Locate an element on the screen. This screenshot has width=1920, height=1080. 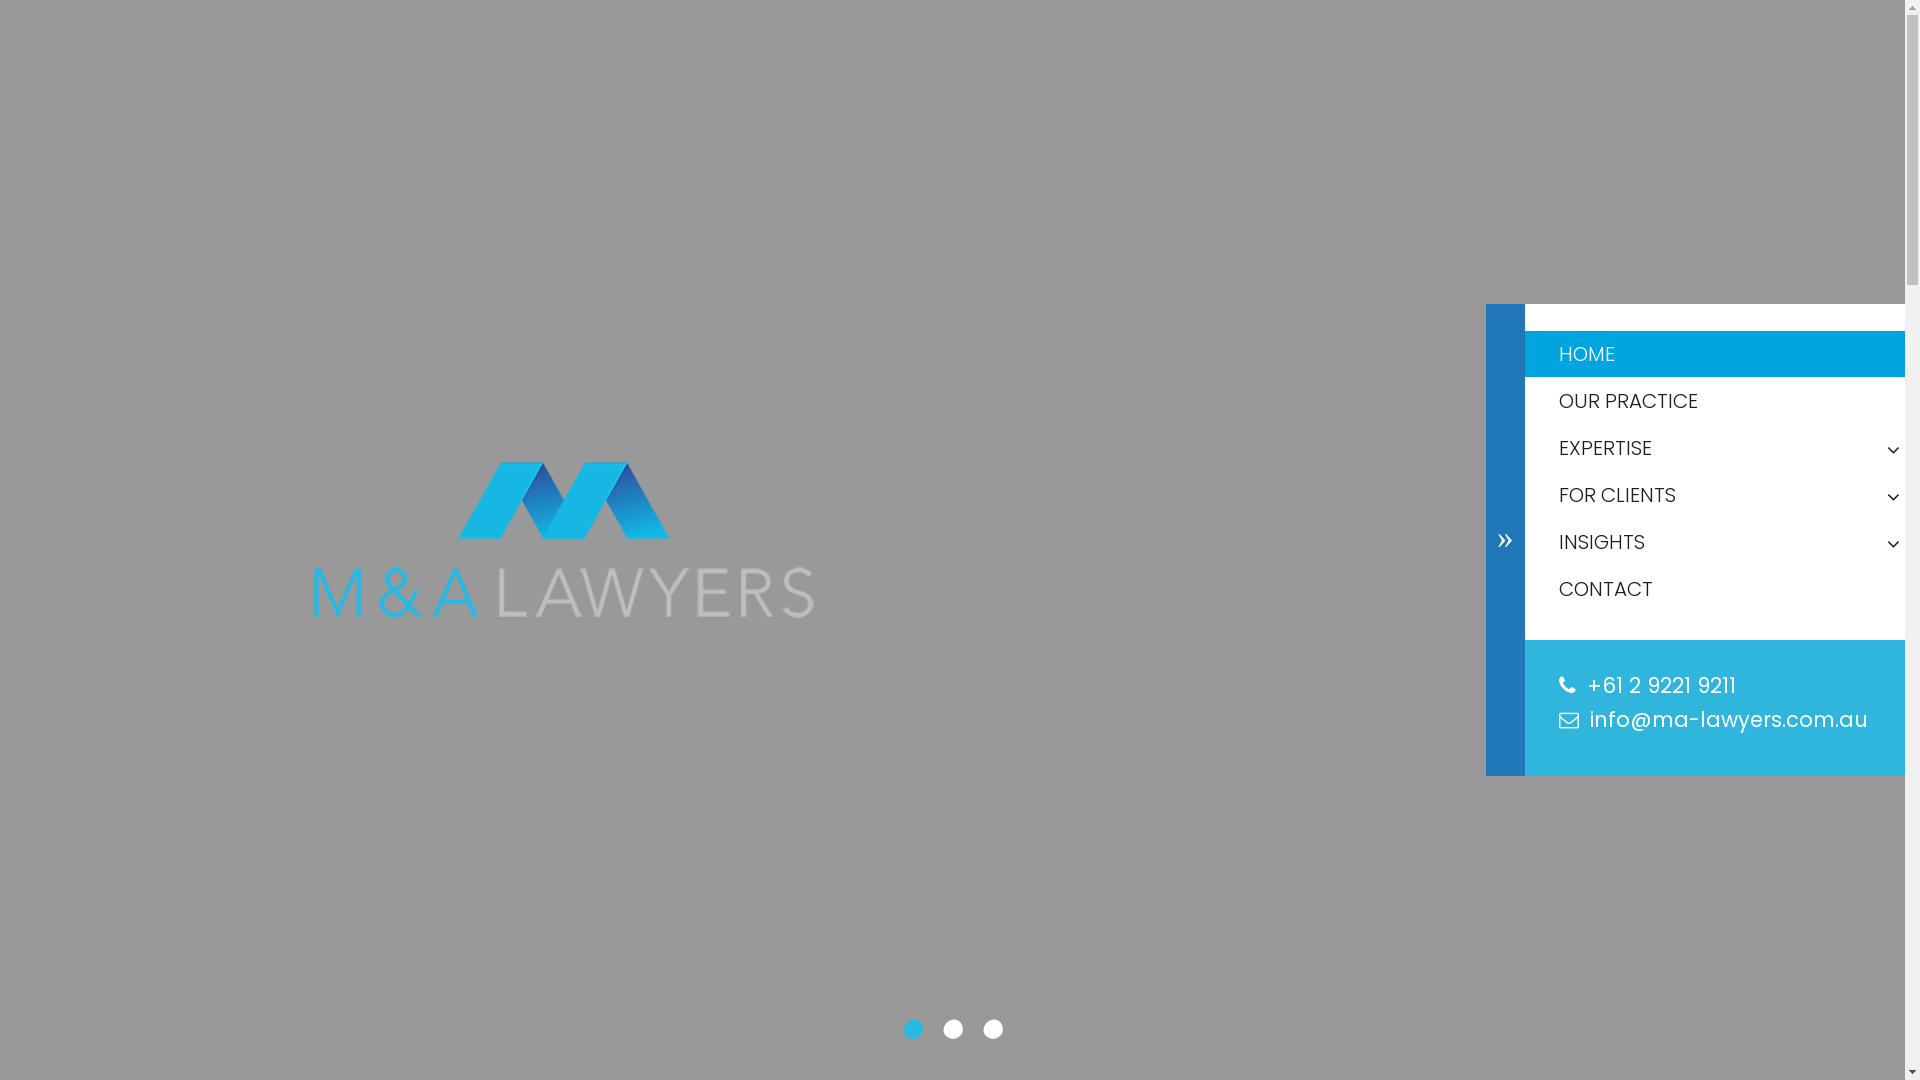
FOR CLIENTS is located at coordinates (1715, 495).